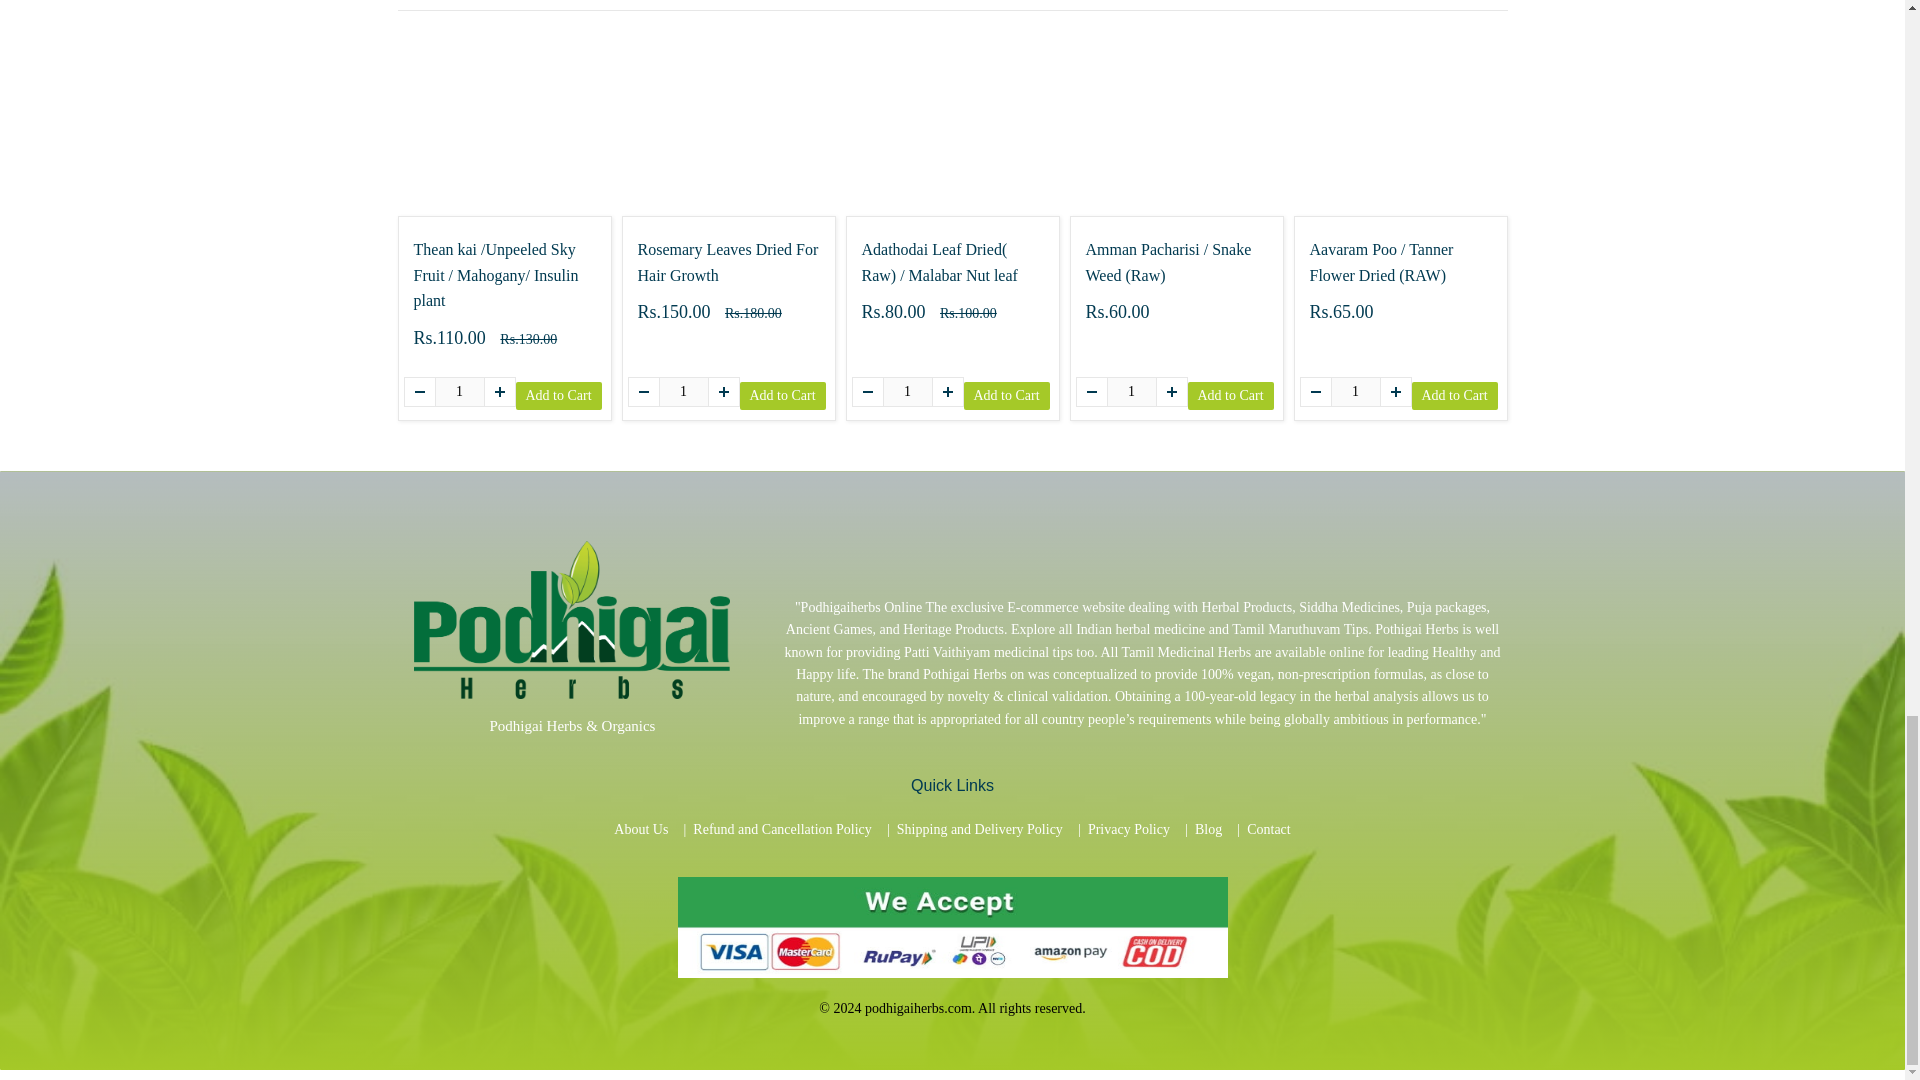 Image resolution: width=1920 pixels, height=1080 pixels. What do you see at coordinates (980, 830) in the screenshot?
I see `Shipping and Delivery Policy` at bounding box center [980, 830].